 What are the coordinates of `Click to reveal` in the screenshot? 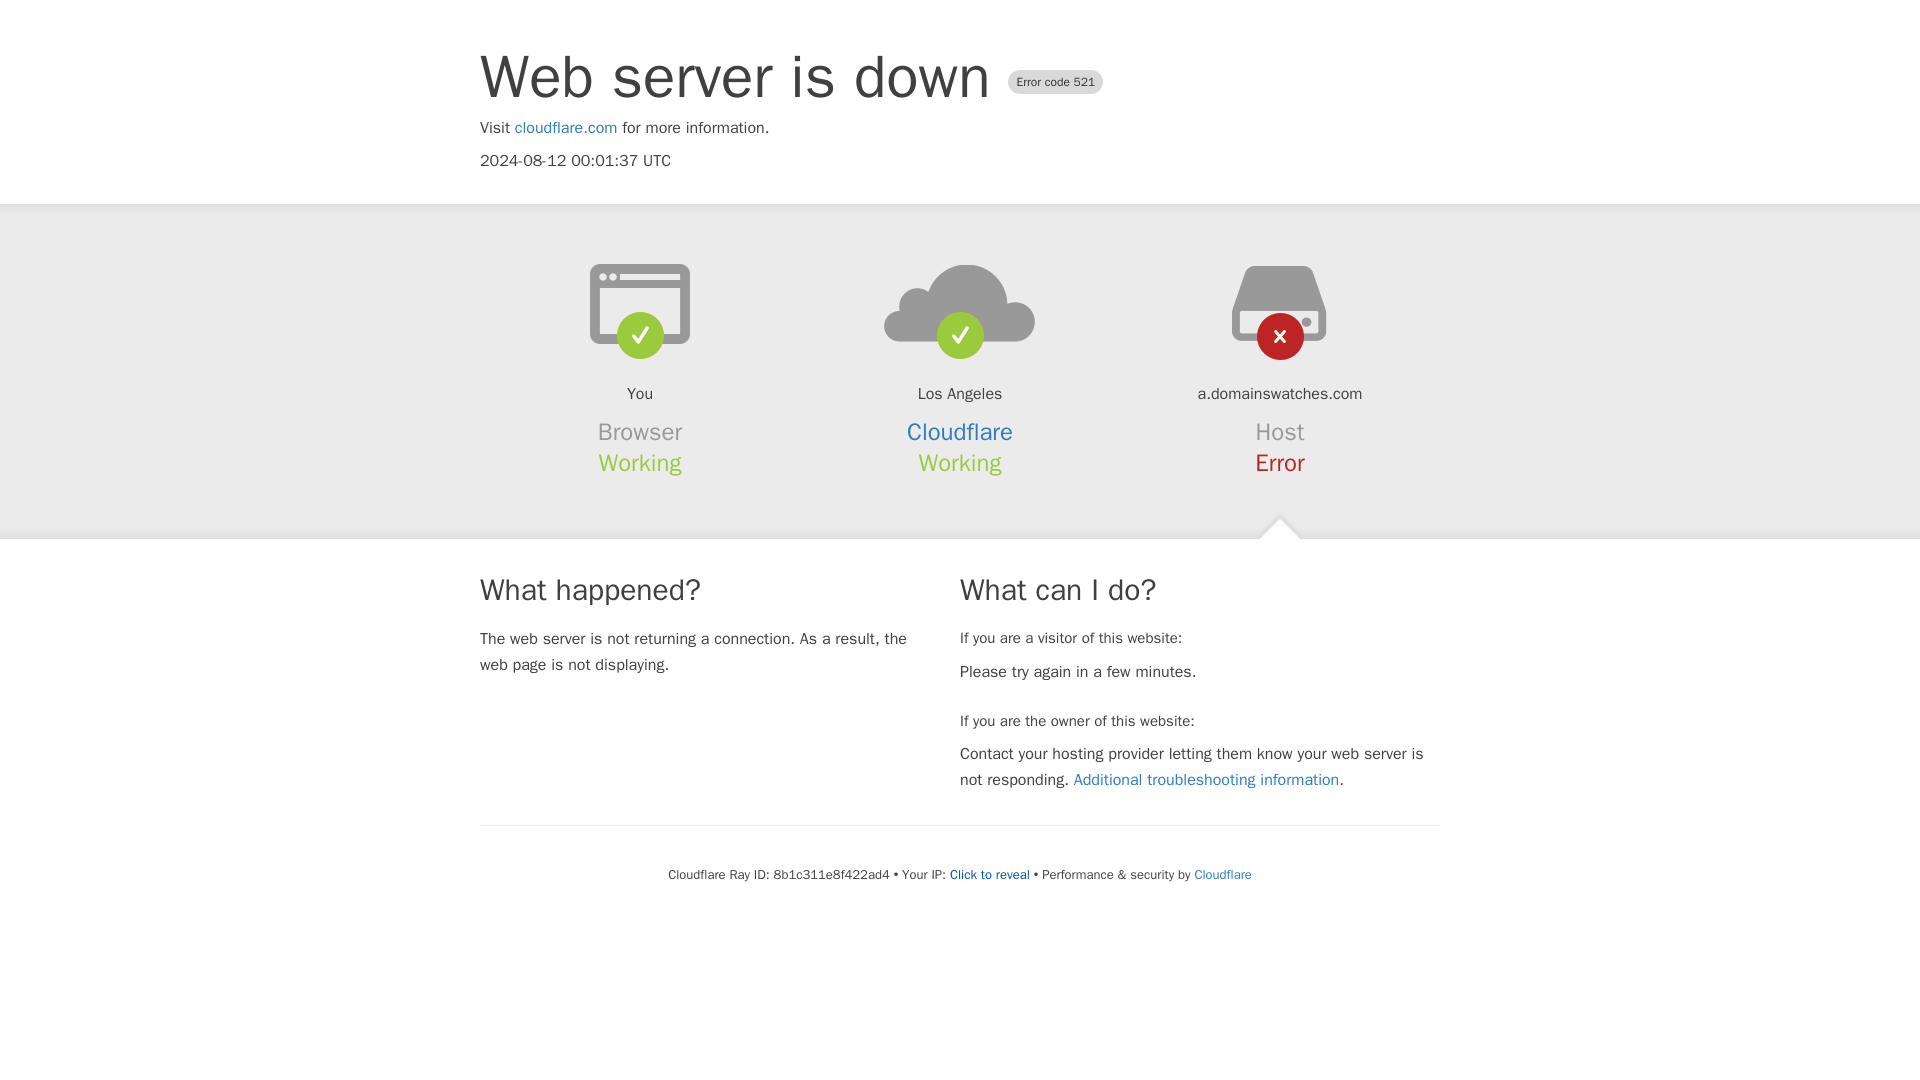 It's located at (990, 875).